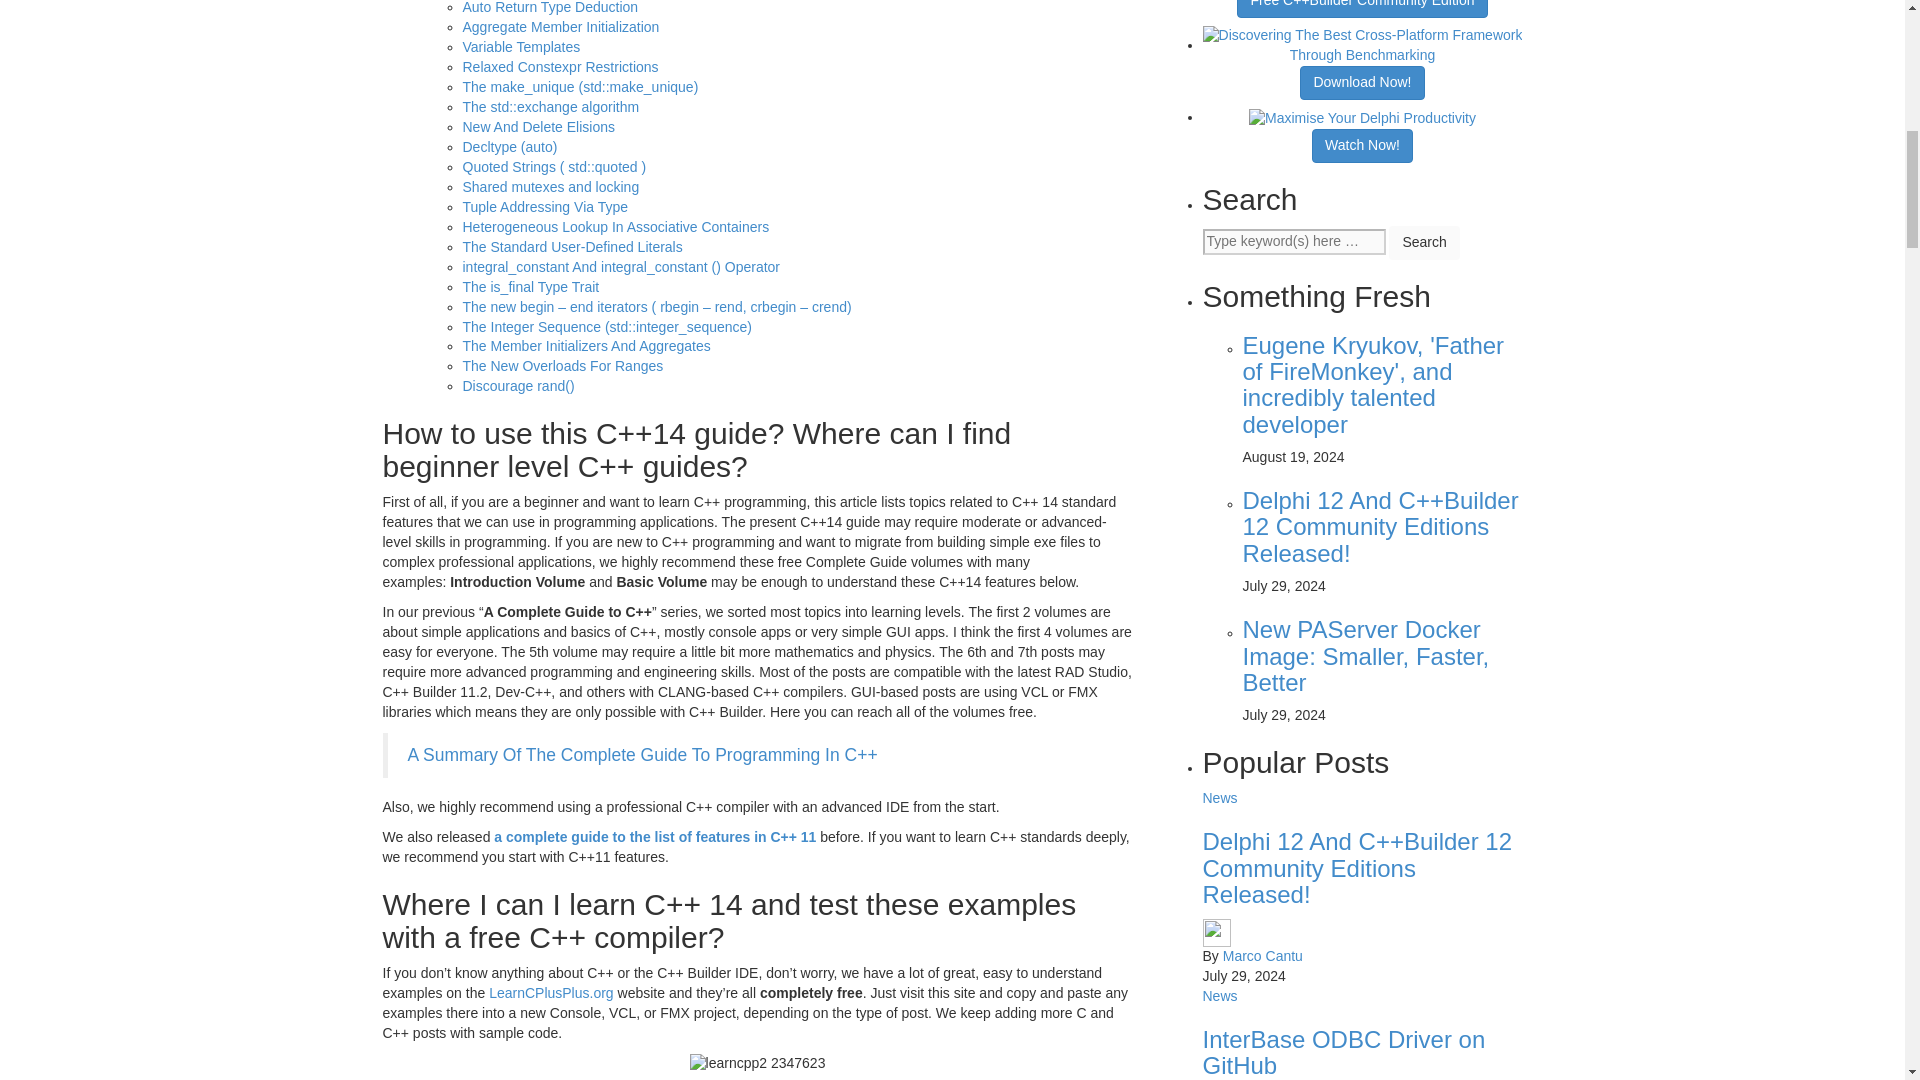  Describe the element at coordinates (550, 8) in the screenshot. I see `Auto Return Type Deduction` at that location.